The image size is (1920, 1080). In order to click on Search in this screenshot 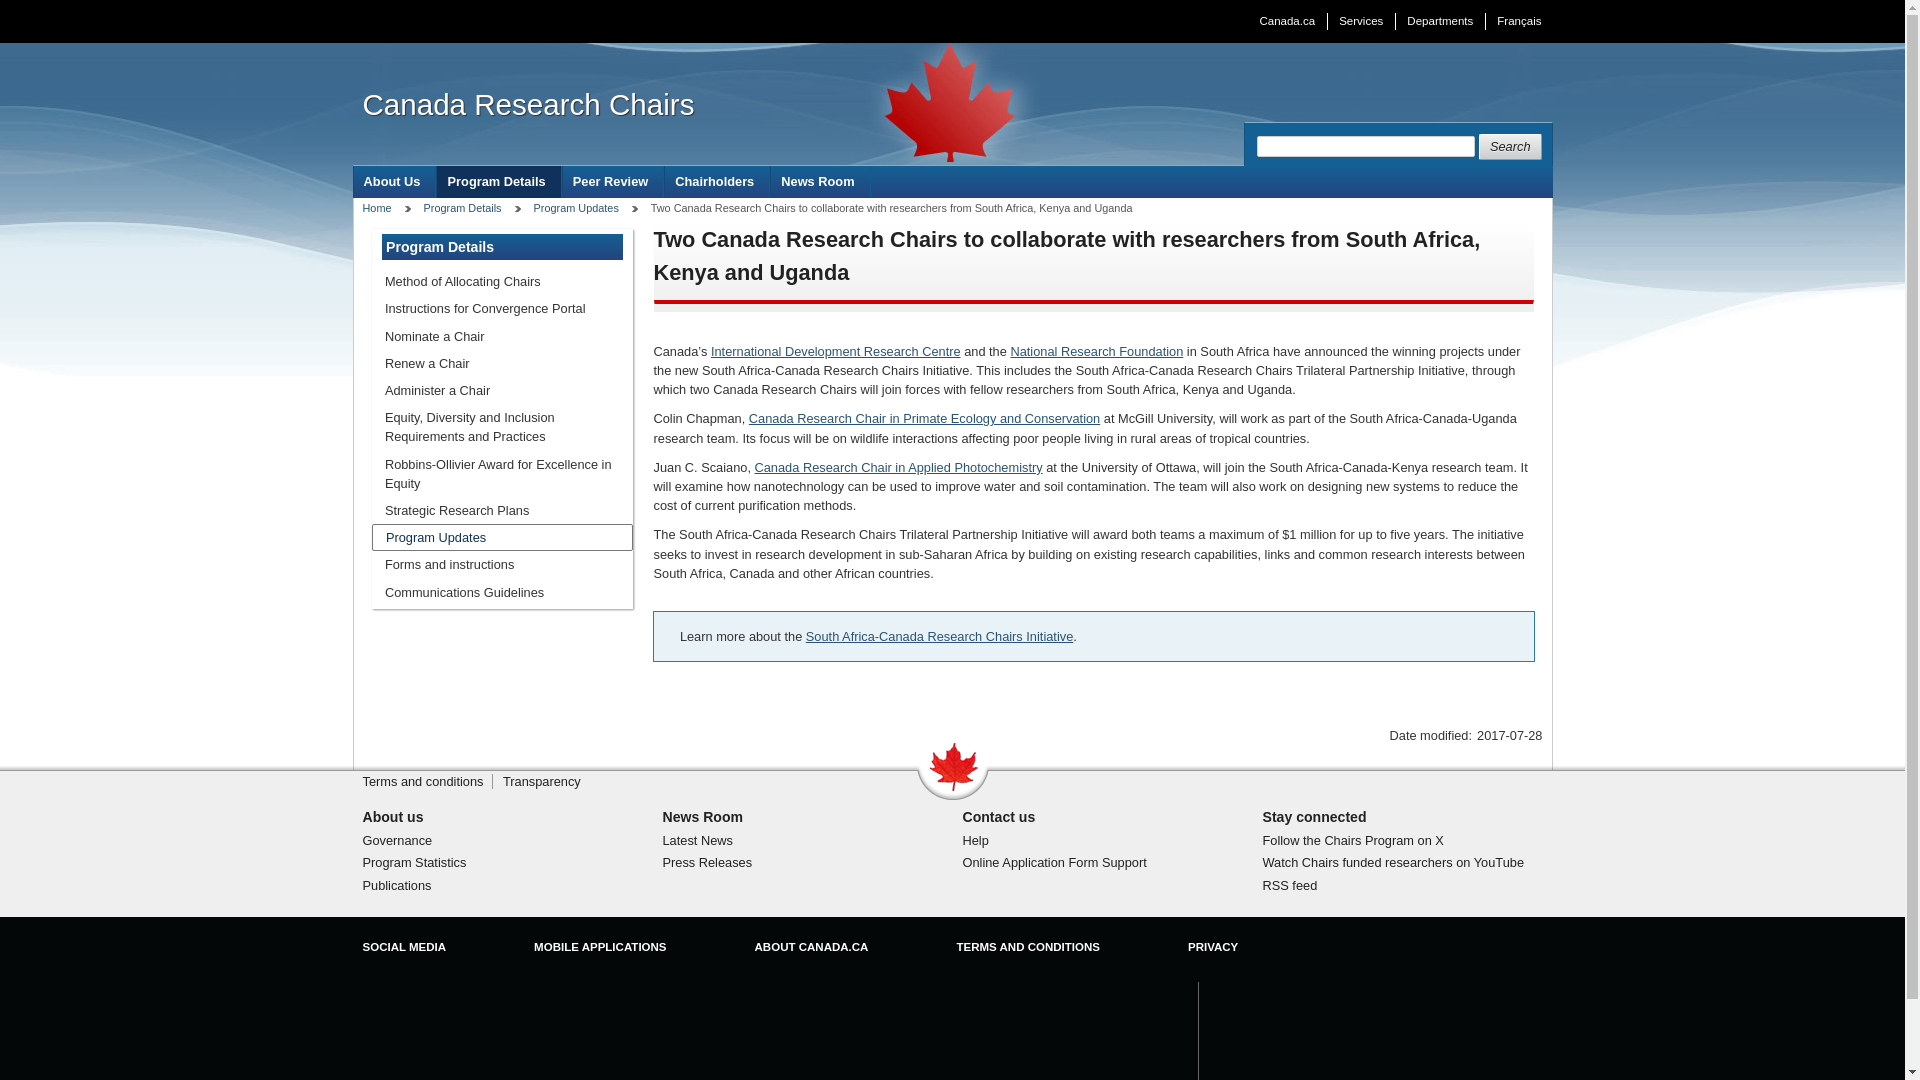, I will do `click(1510, 146)`.